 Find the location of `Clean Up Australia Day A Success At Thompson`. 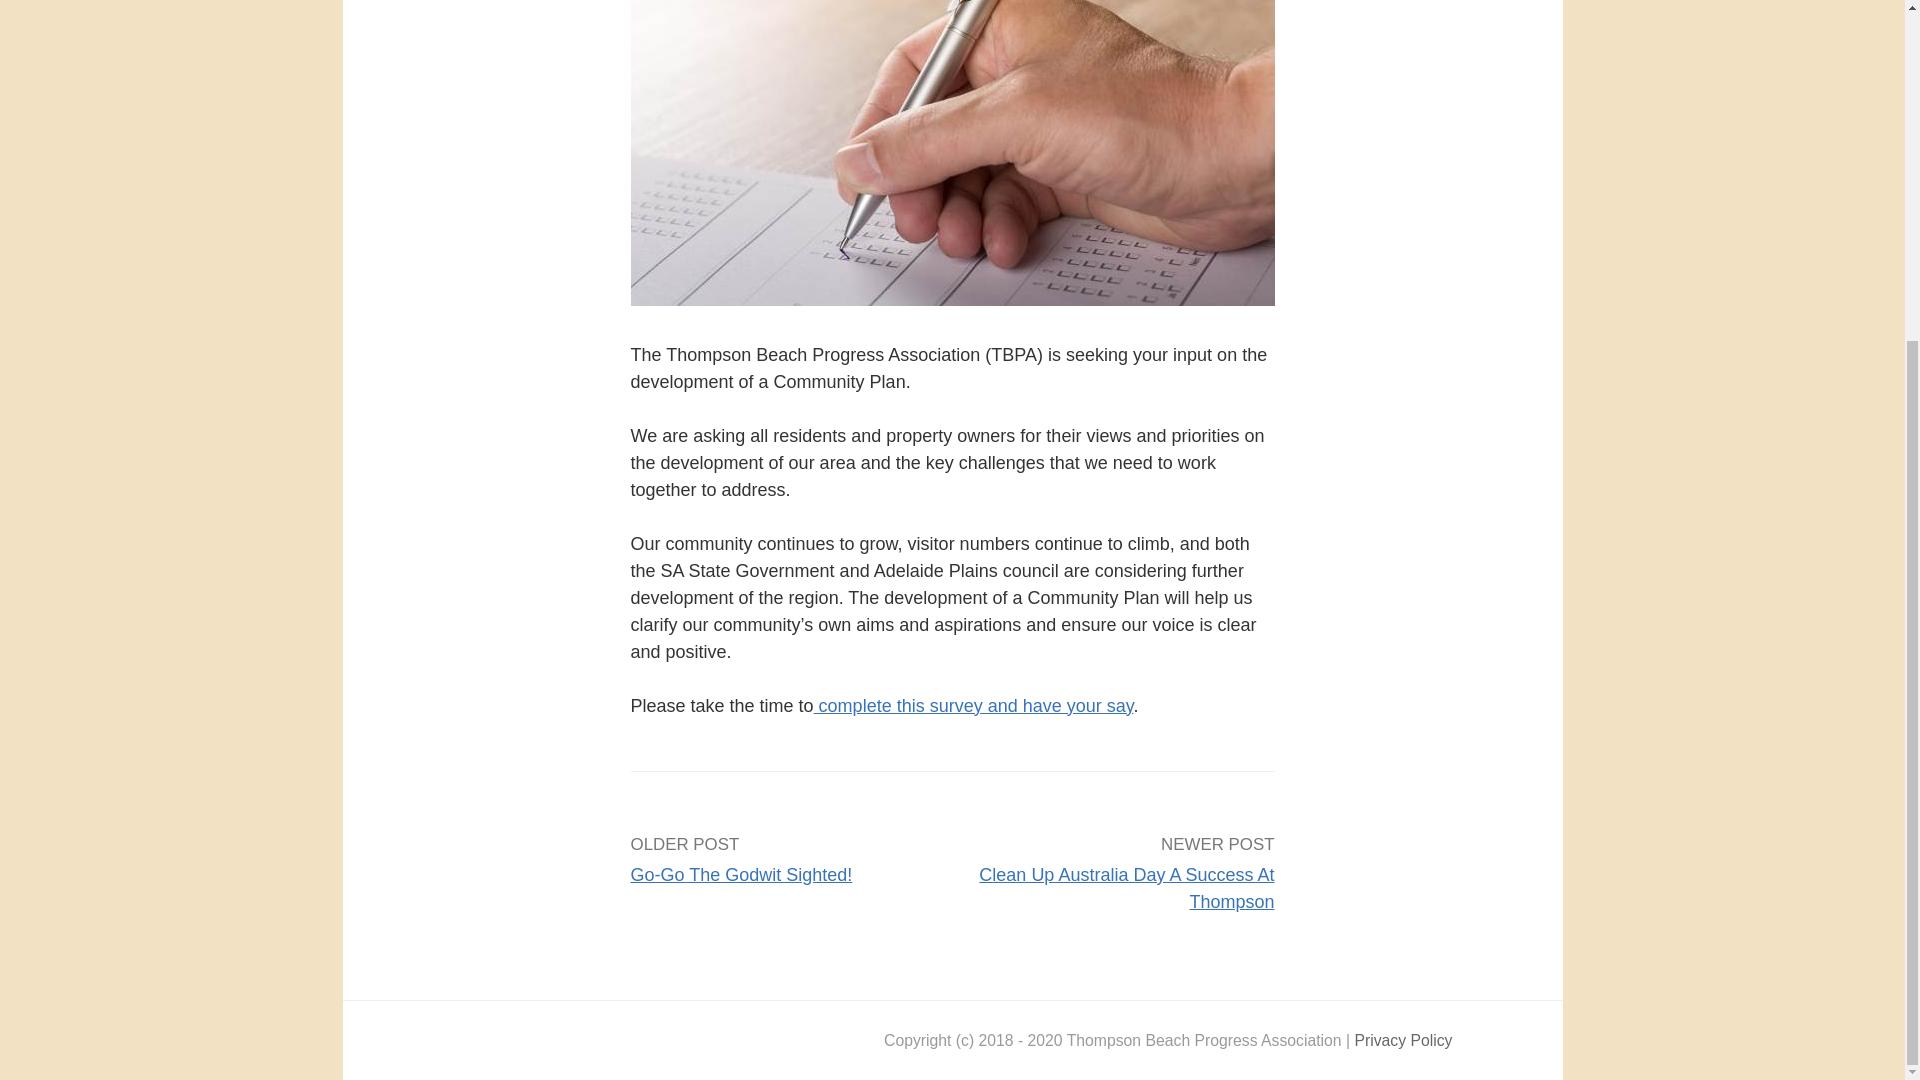

Clean Up Australia Day A Success At Thompson is located at coordinates (1126, 888).